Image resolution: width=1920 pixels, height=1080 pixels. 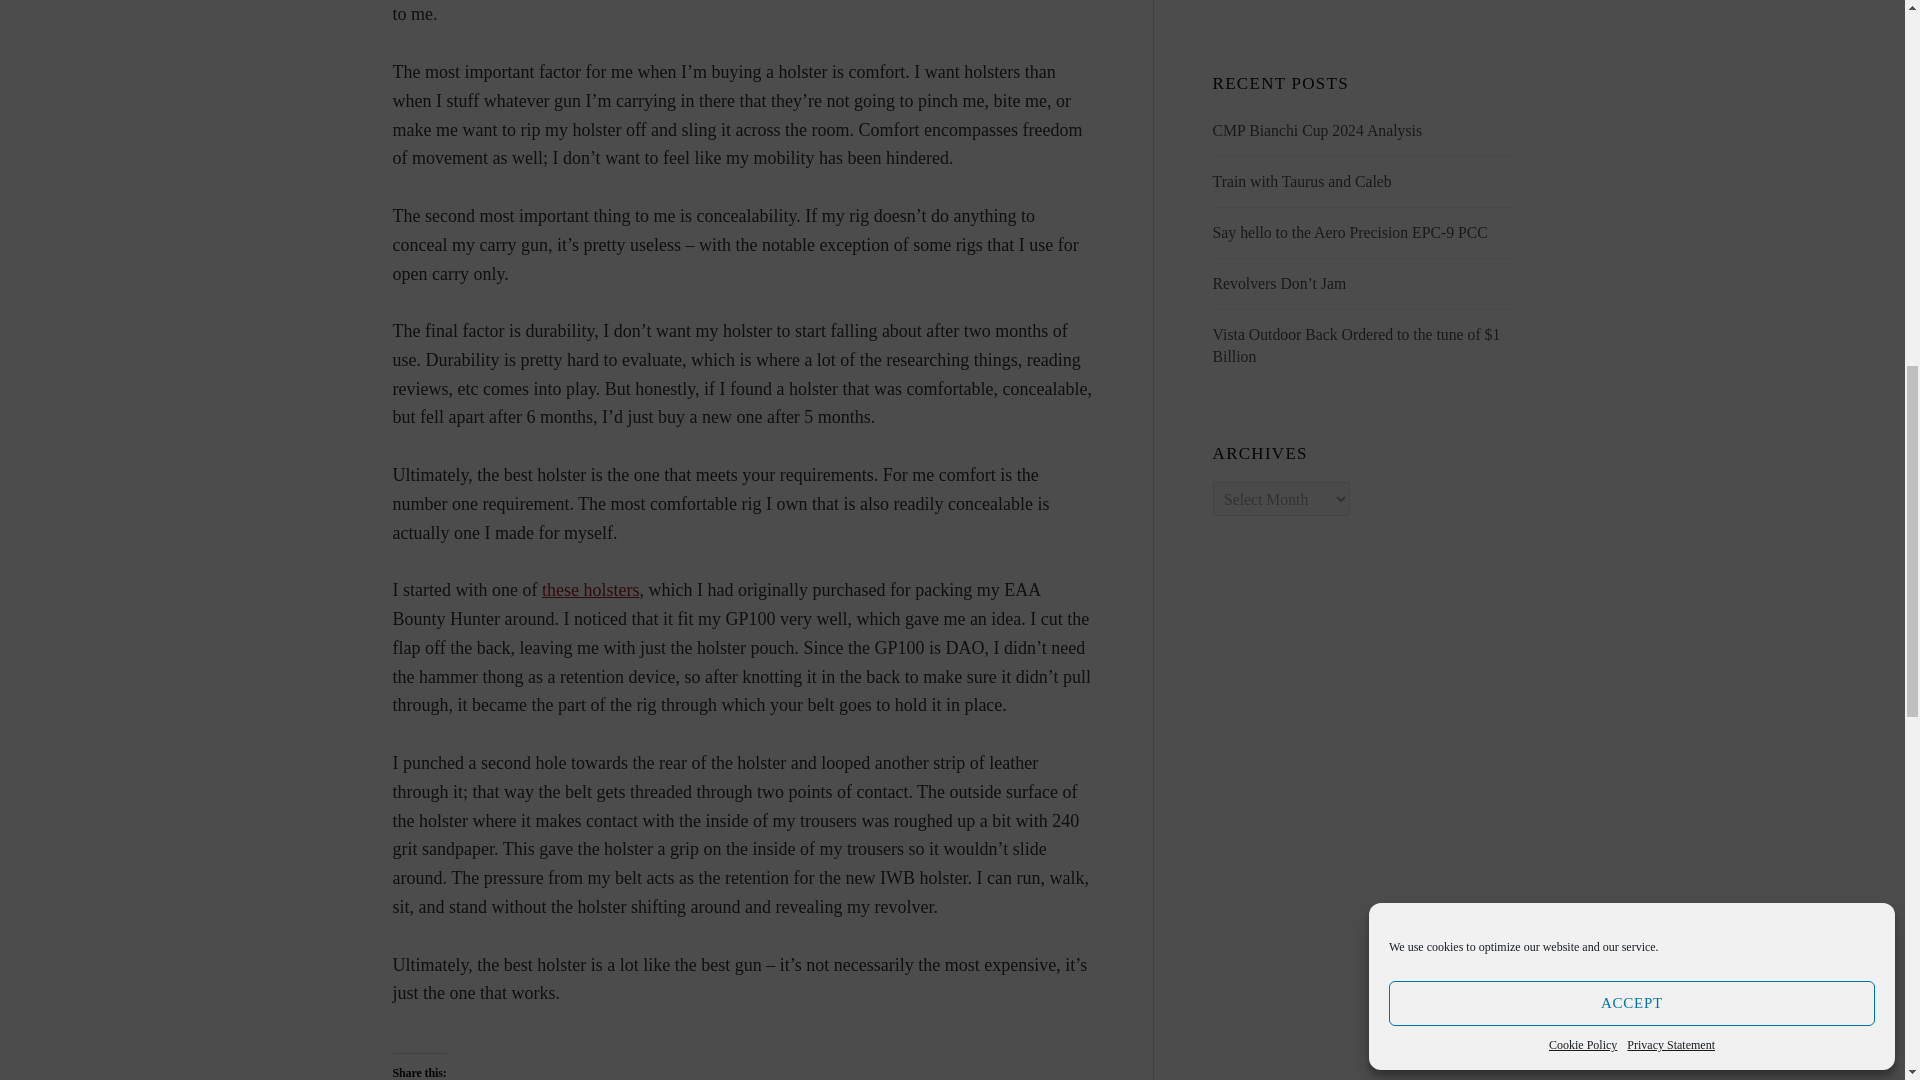 I want to click on CMP Bianchi Cup 2024 Analysis, so click(x=1318, y=130).